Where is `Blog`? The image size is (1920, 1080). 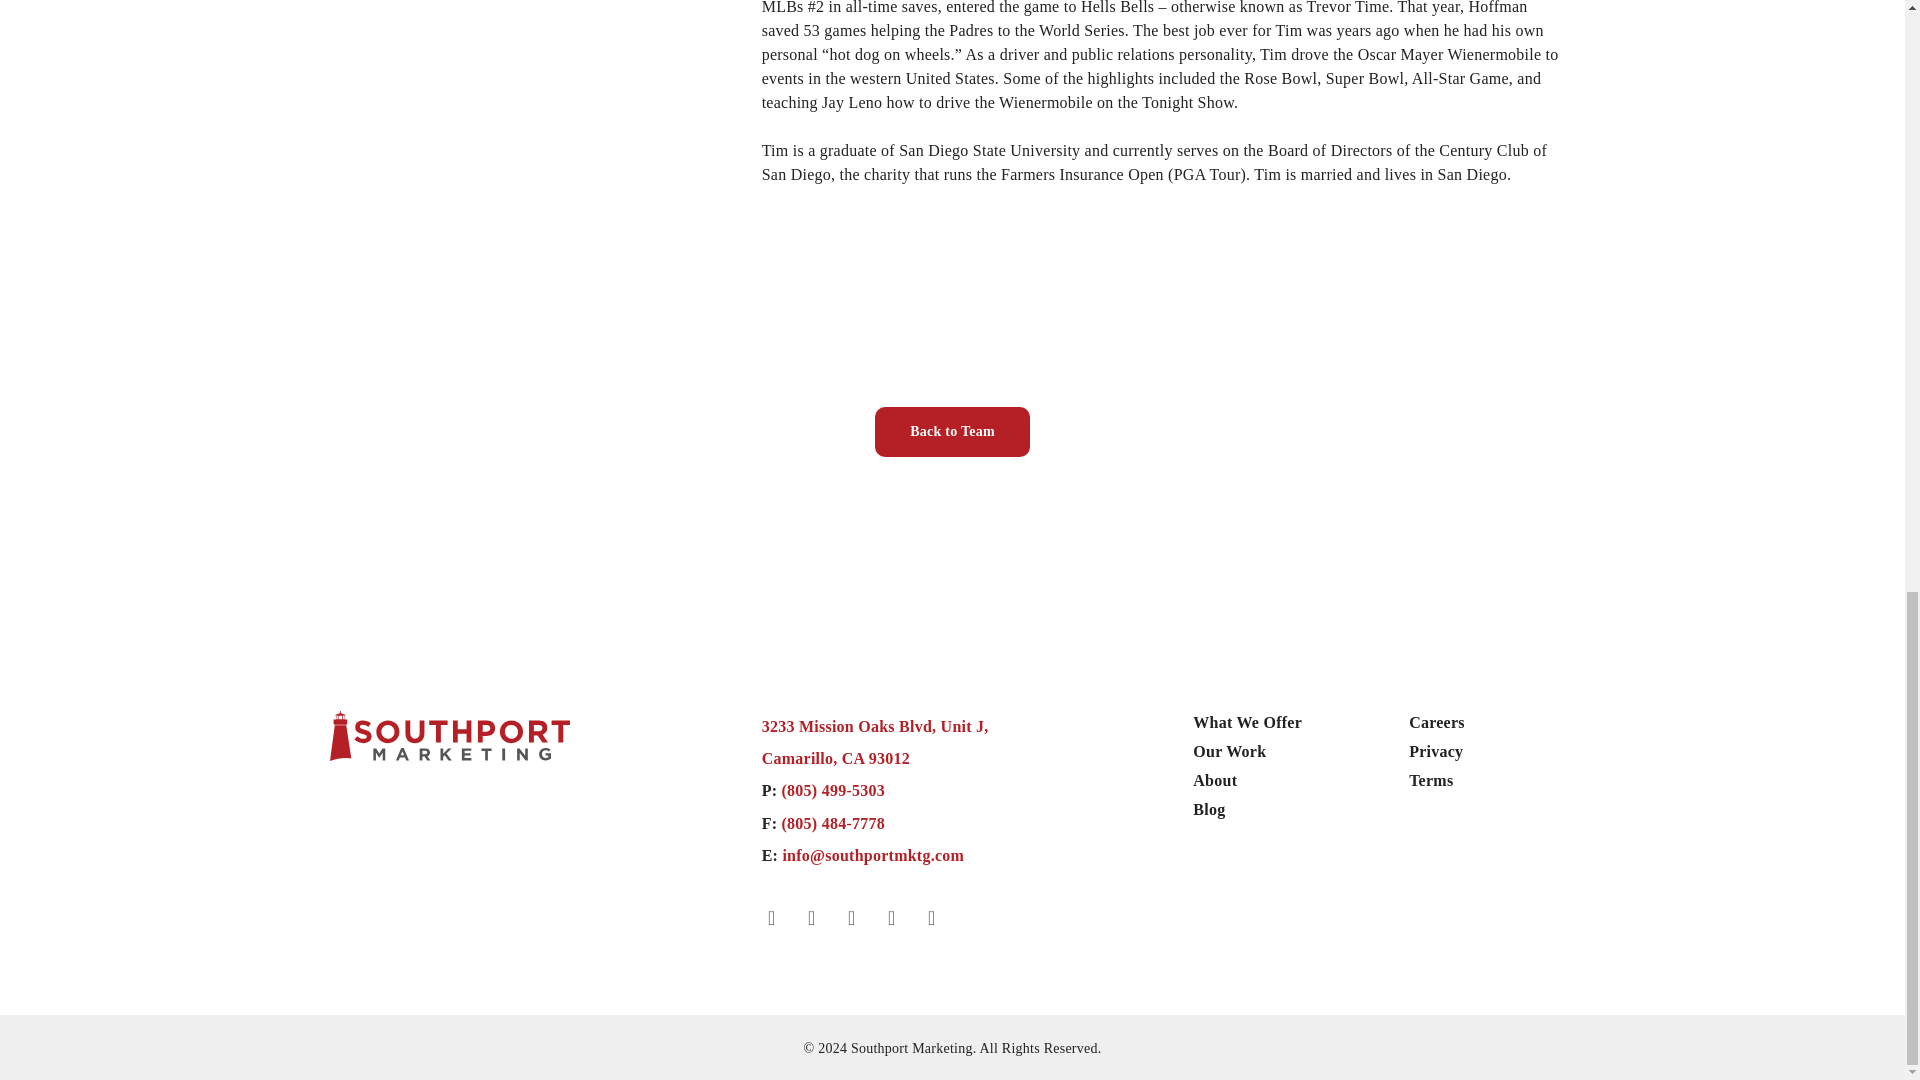
Blog is located at coordinates (1208, 810).